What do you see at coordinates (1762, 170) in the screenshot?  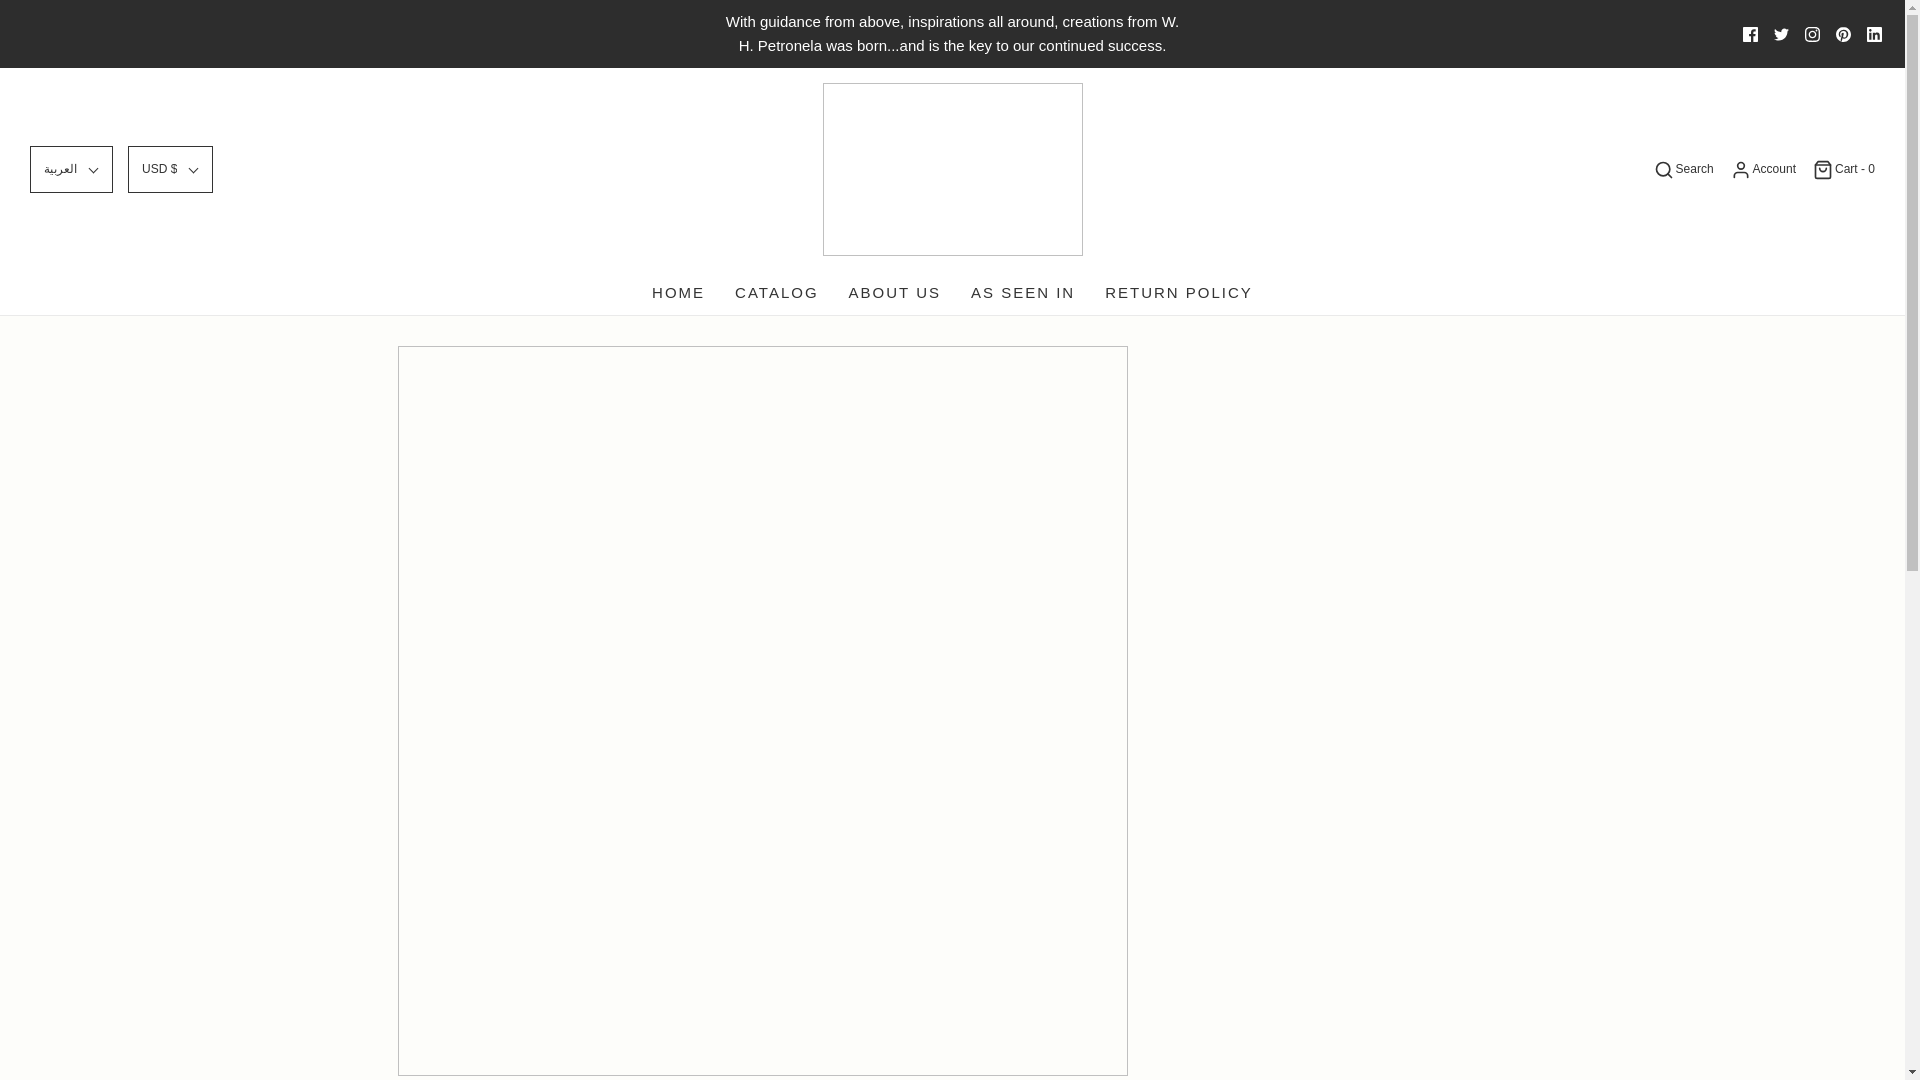 I see `Account` at bounding box center [1762, 170].